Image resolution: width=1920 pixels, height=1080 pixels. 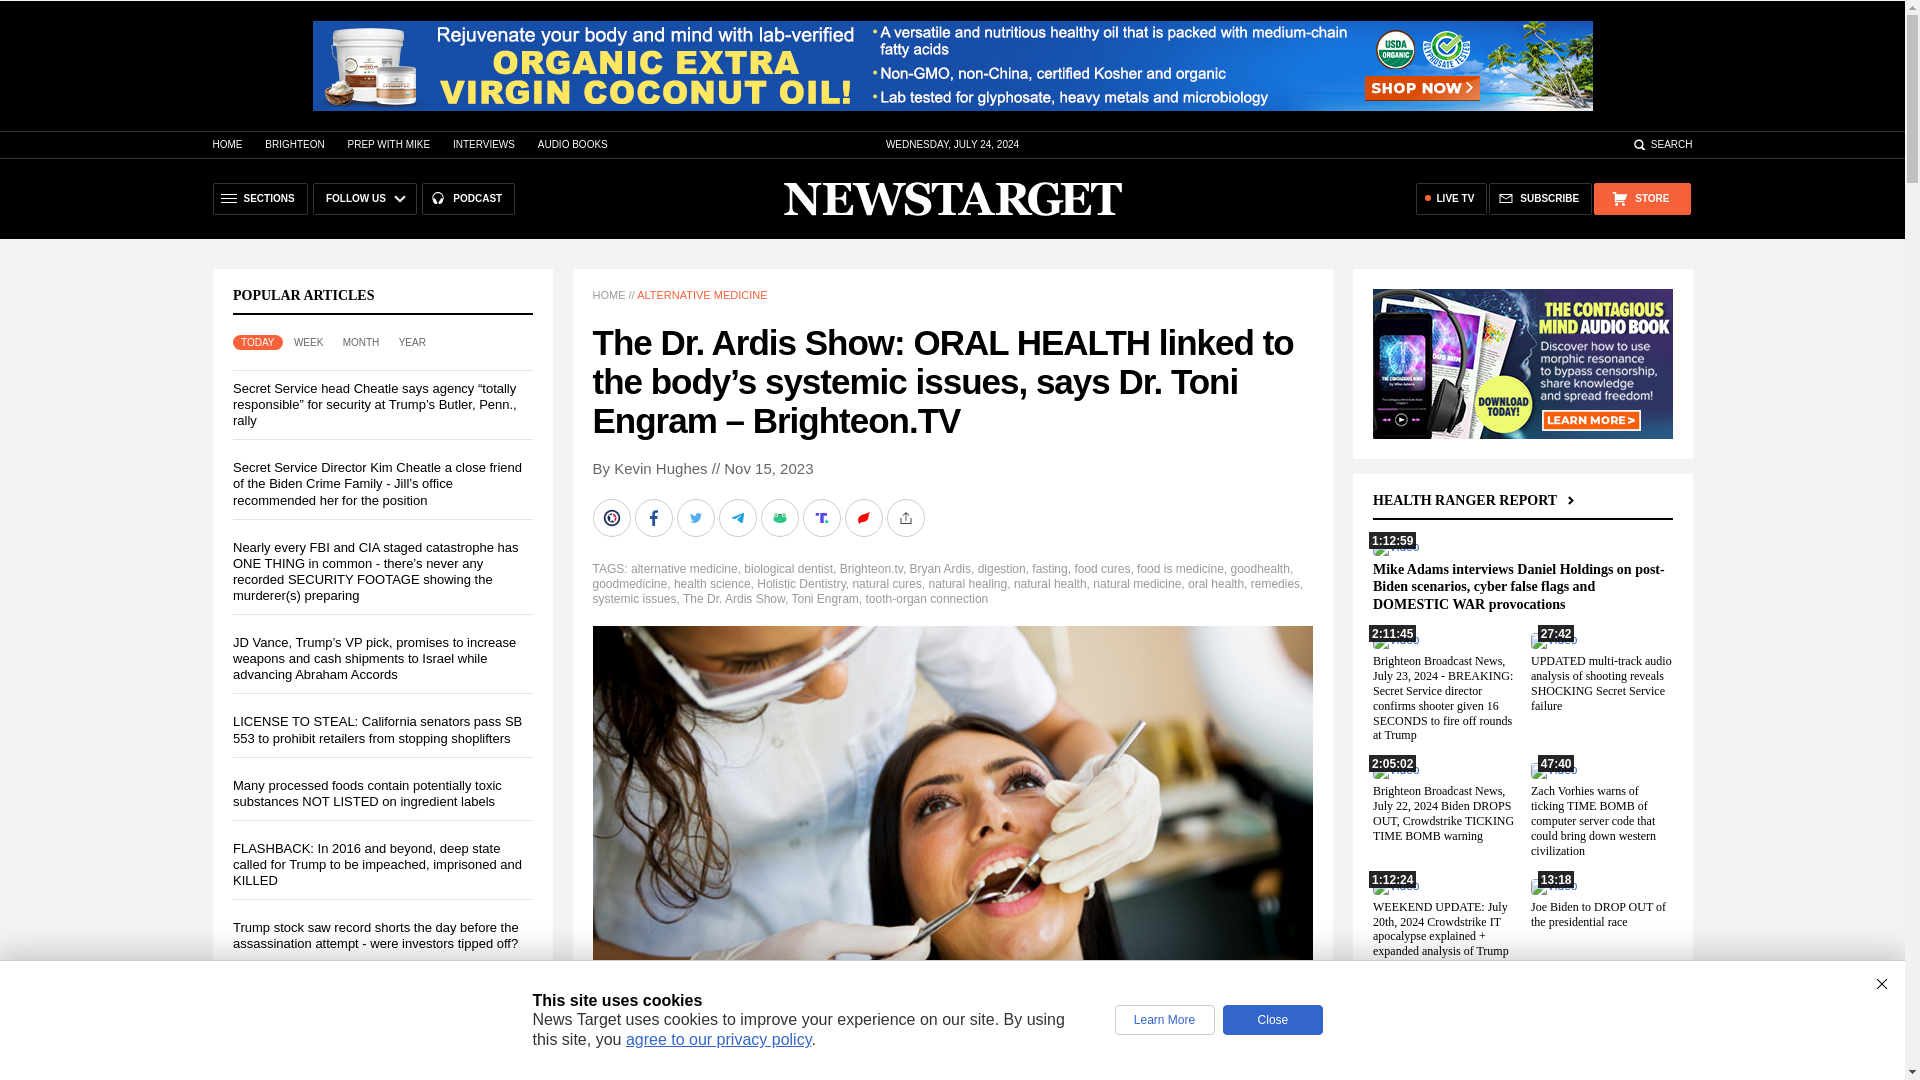 What do you see at coordinates (1641, 198) in the screenshot?
I see `STORE` at bounding box center [1641, 198].